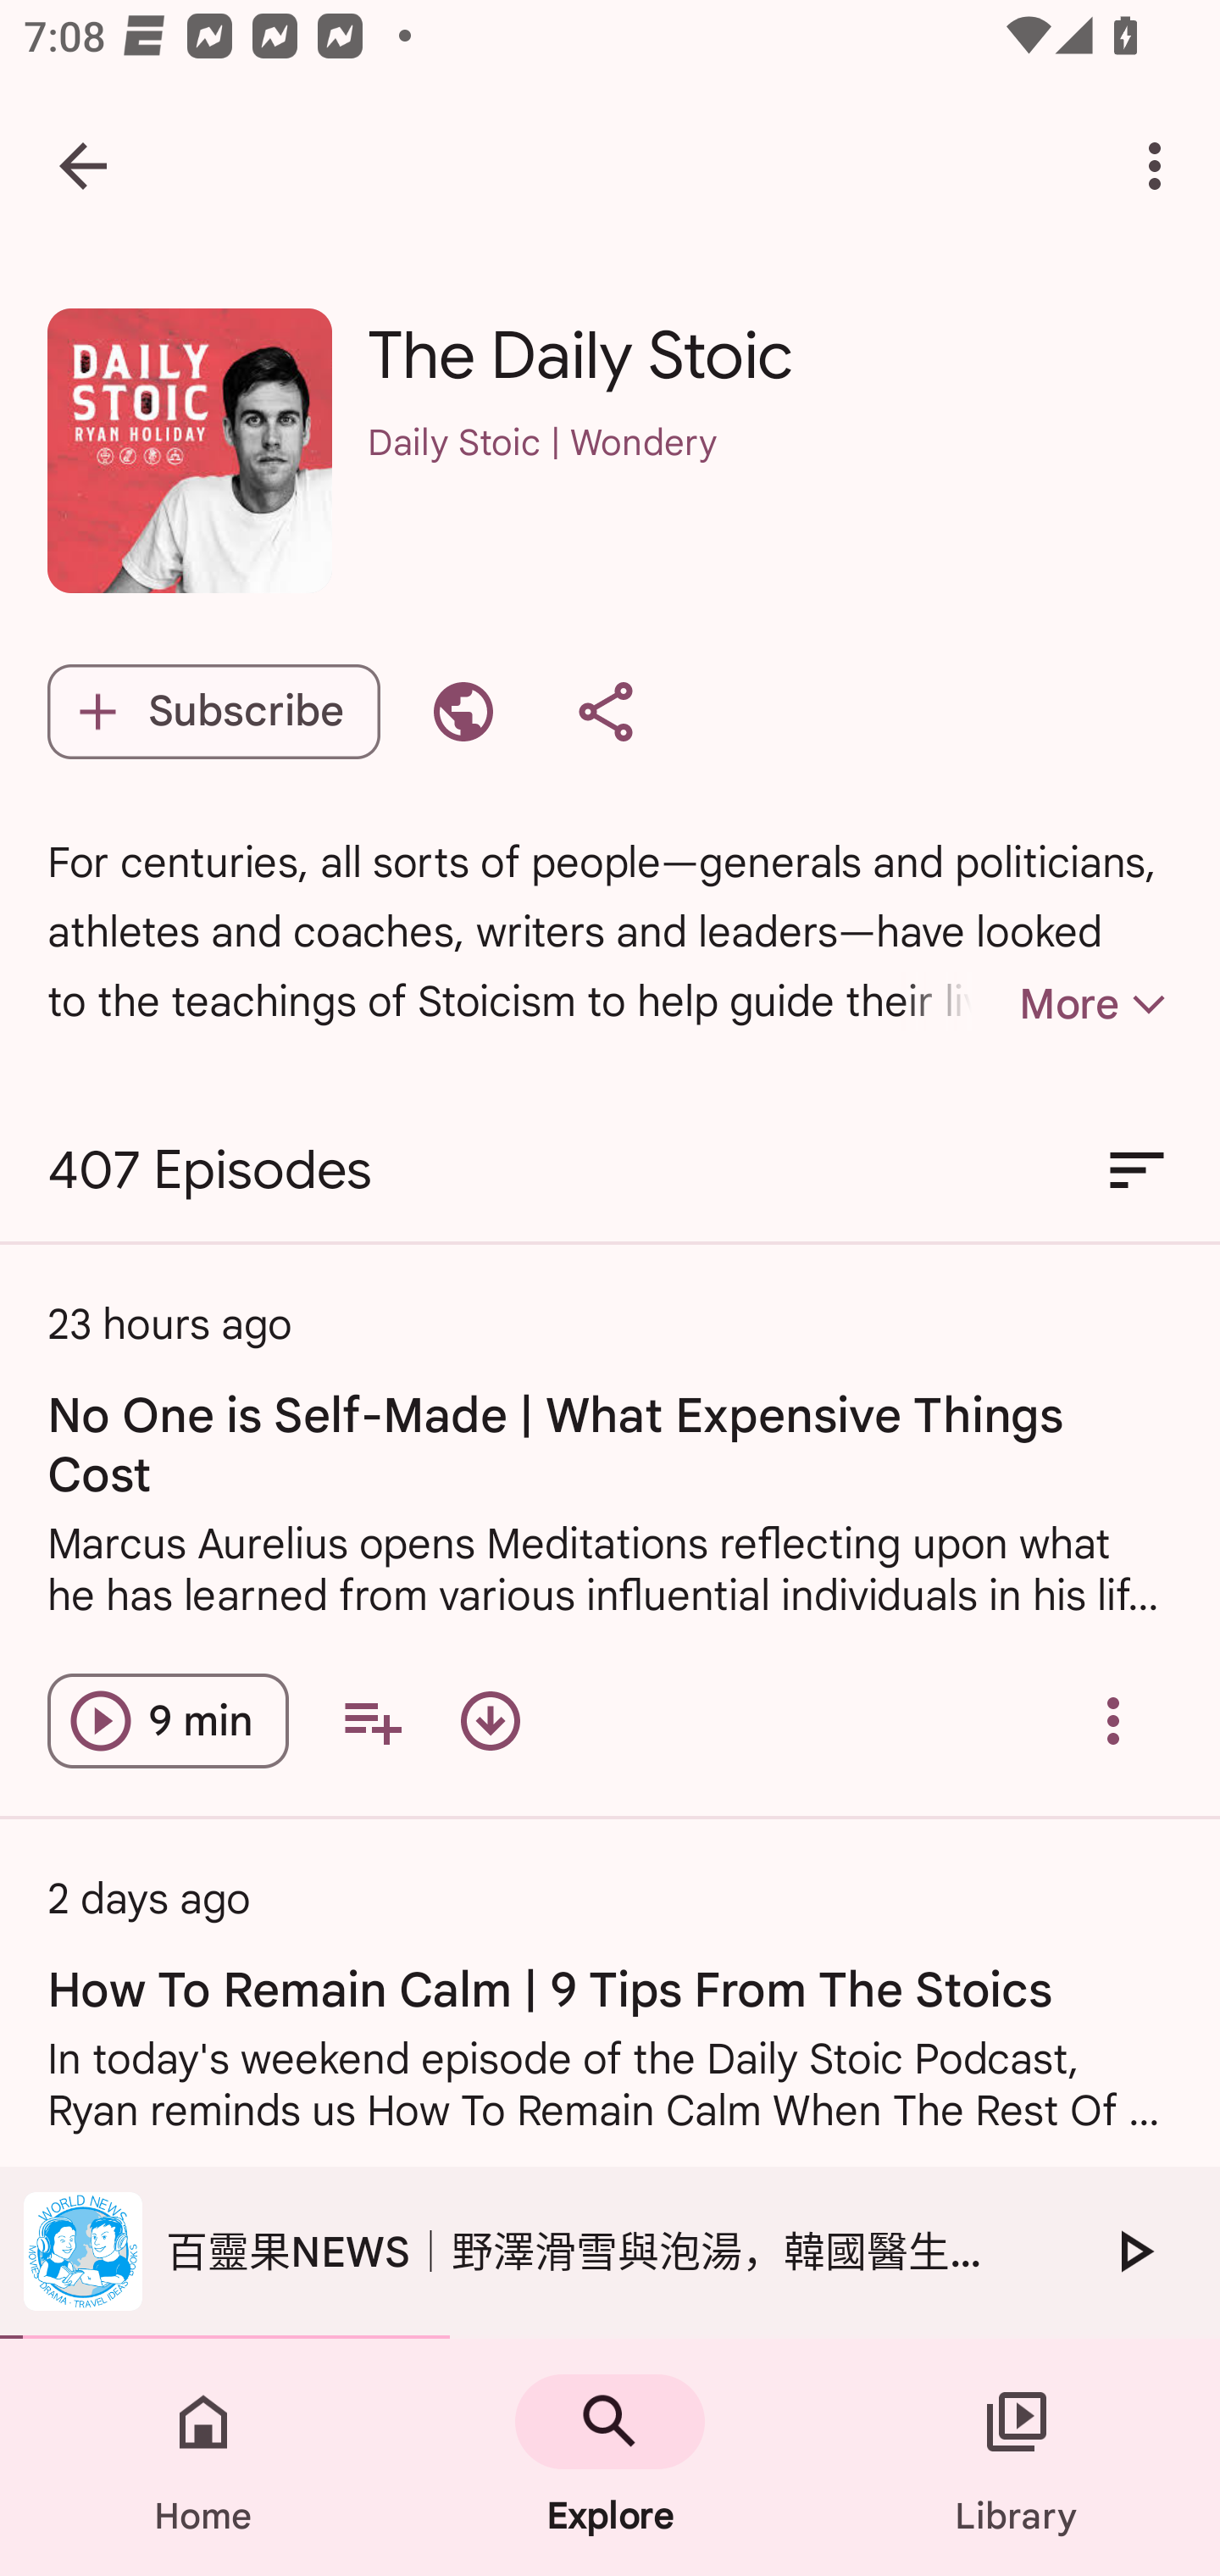 Image resolution: width=1220 pixels, height=2576 pixels. What do you see at coordinates (1161, 166) in the screenshot?
I see `More options` at bounding box center [1161, 166].